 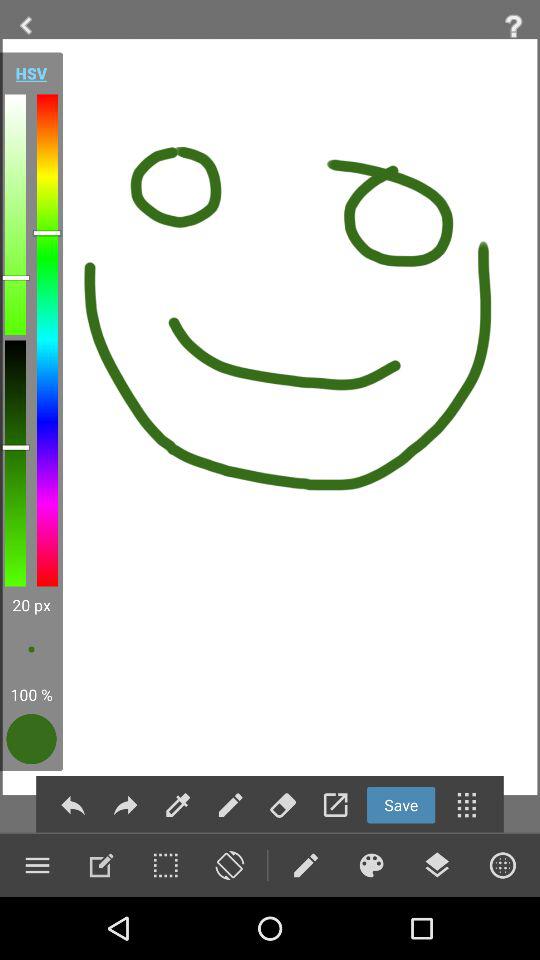 I want to click on expotrt, so click(x=335, y=804).